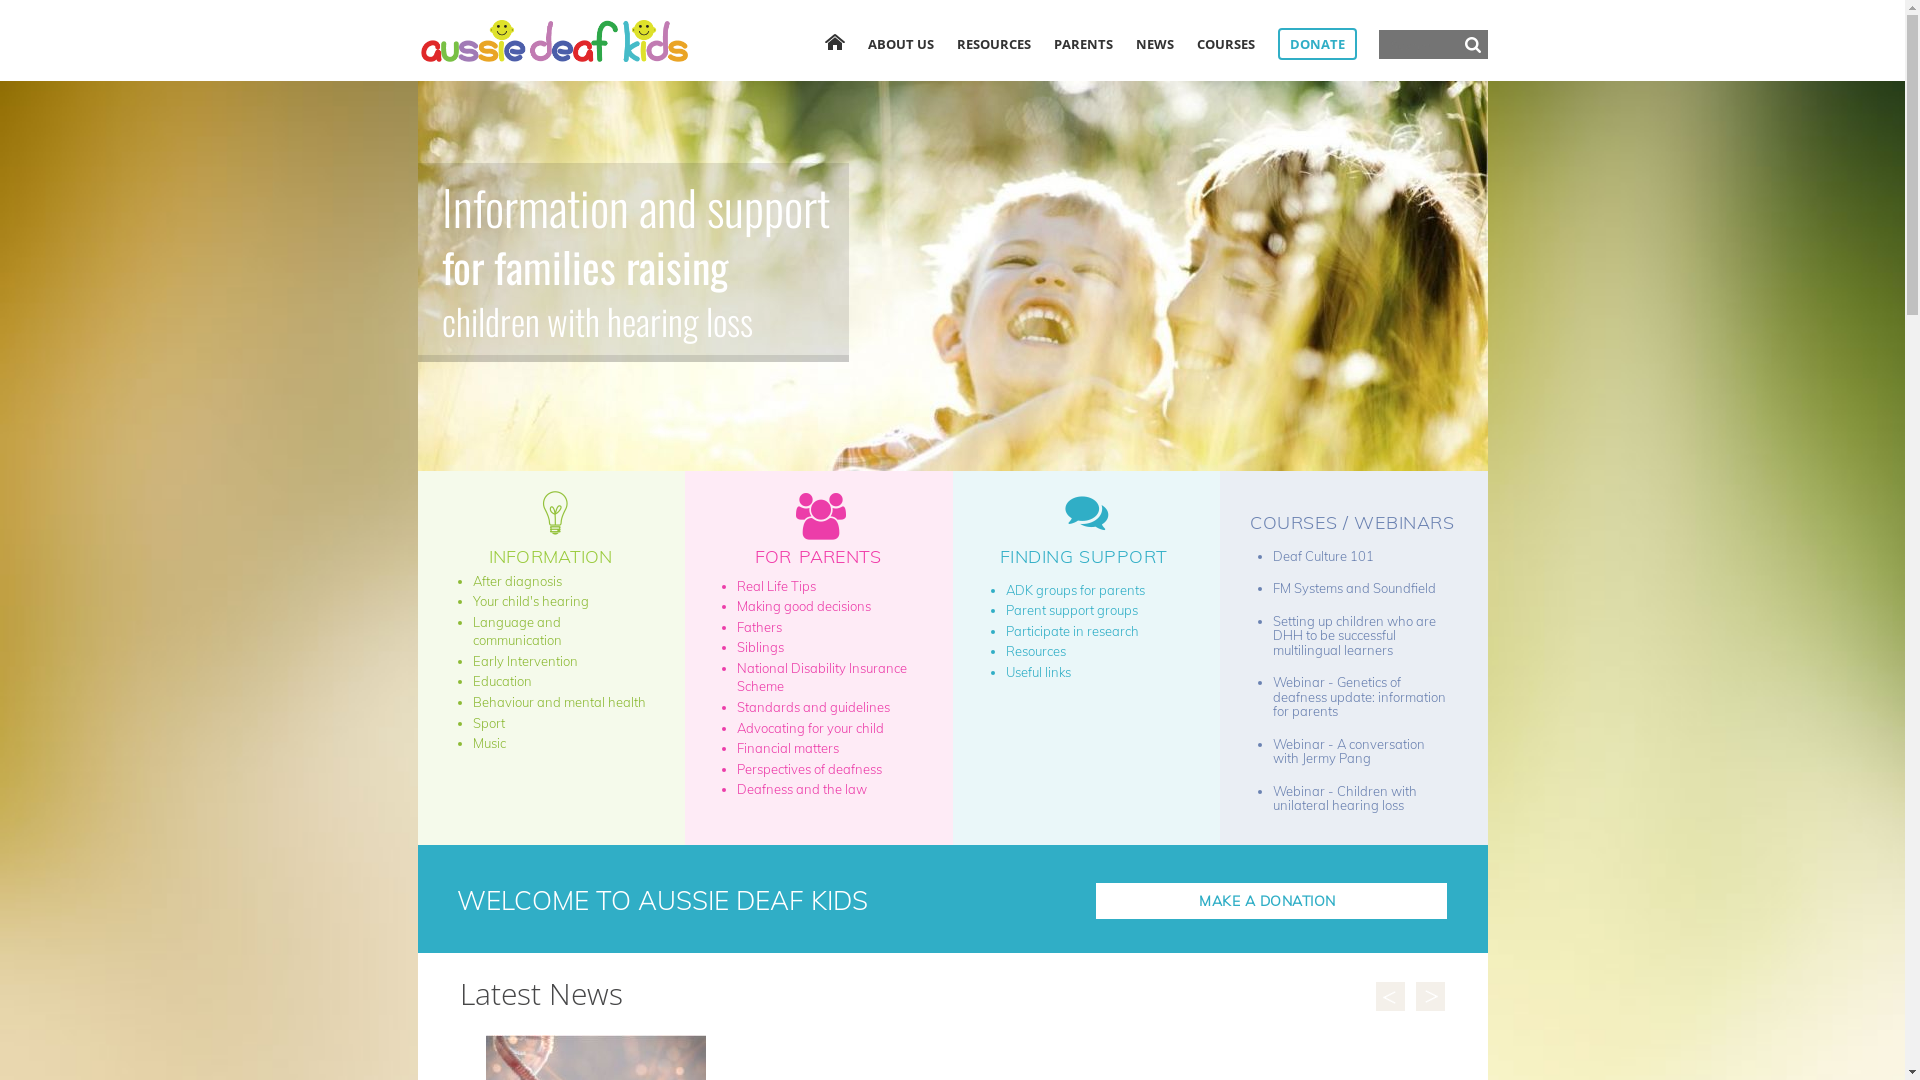  What do you see at coordinates (810, 728) in the screenshot?
I see `Advocating for your child` at bounding box center [810, 728].